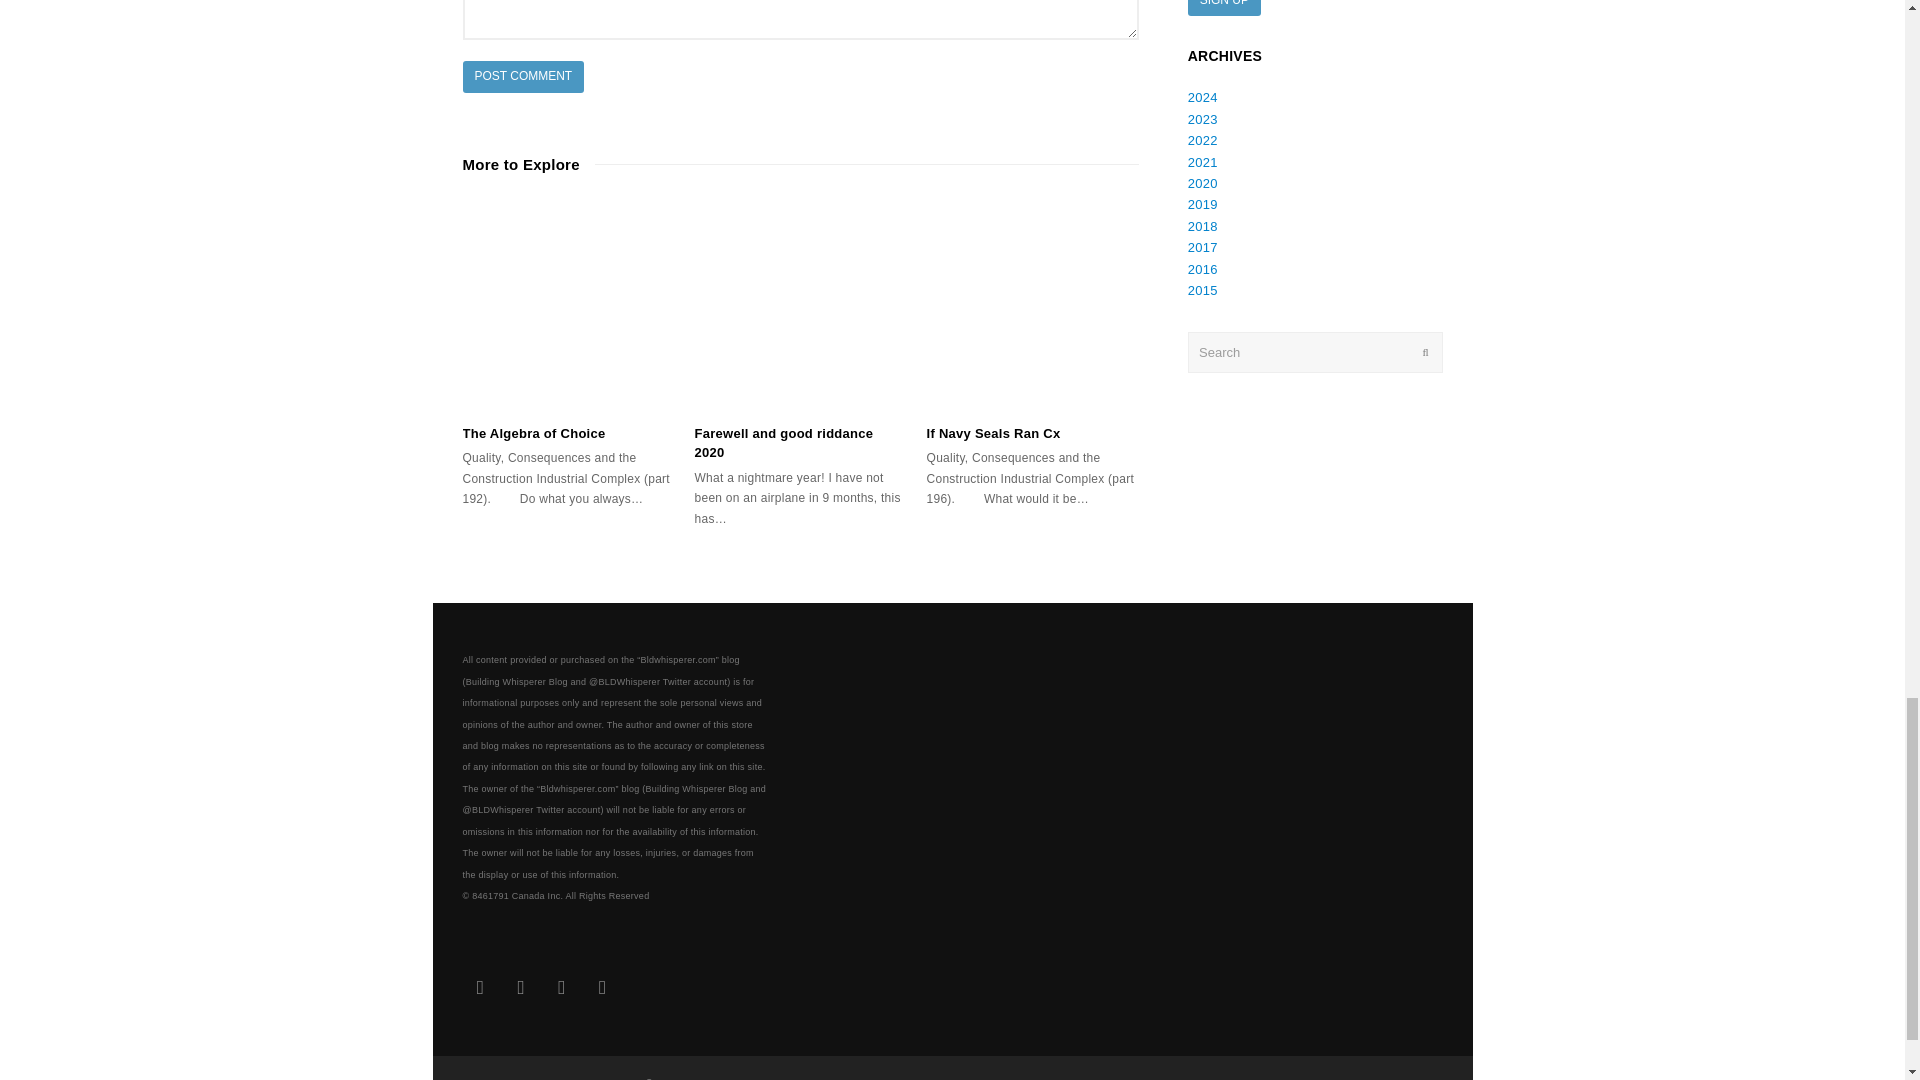  I want to click on Post Comment, so click(522, 76).